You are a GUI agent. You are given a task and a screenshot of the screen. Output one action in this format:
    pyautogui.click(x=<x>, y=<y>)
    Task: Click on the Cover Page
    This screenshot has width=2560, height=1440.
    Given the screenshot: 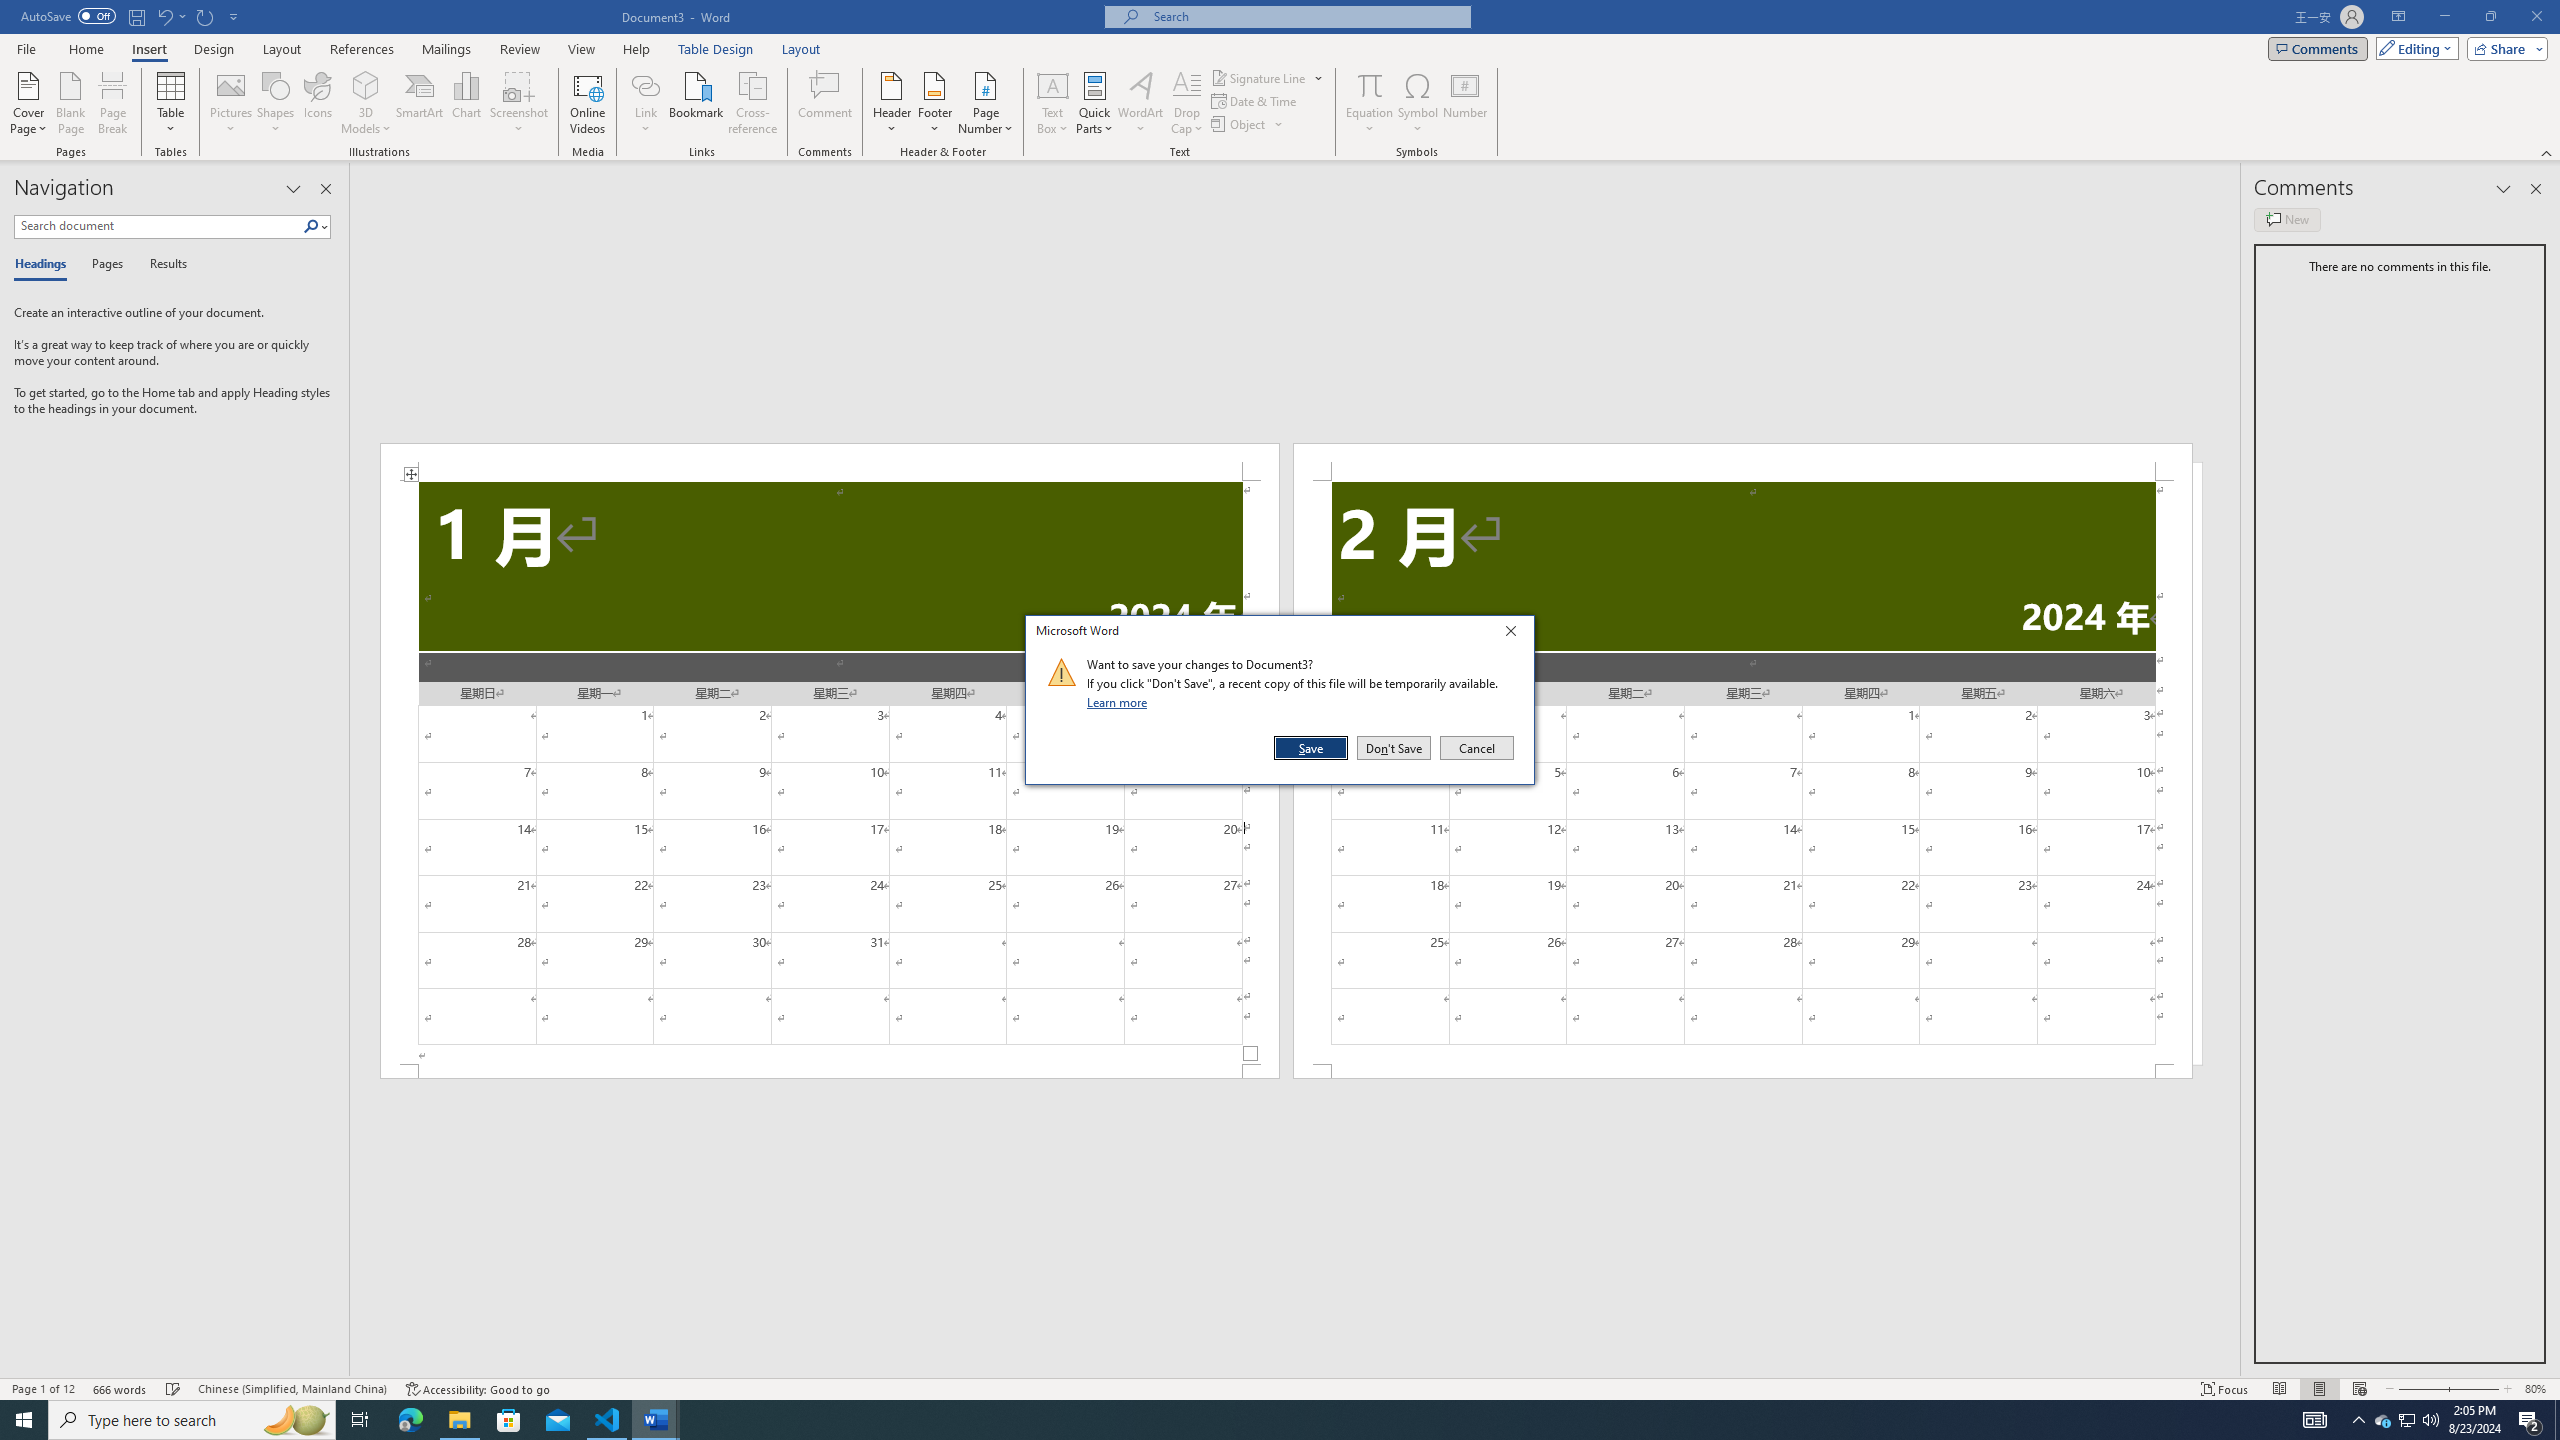 What is the action you would take?
    pyautogui.click(x=29, y=103)
    